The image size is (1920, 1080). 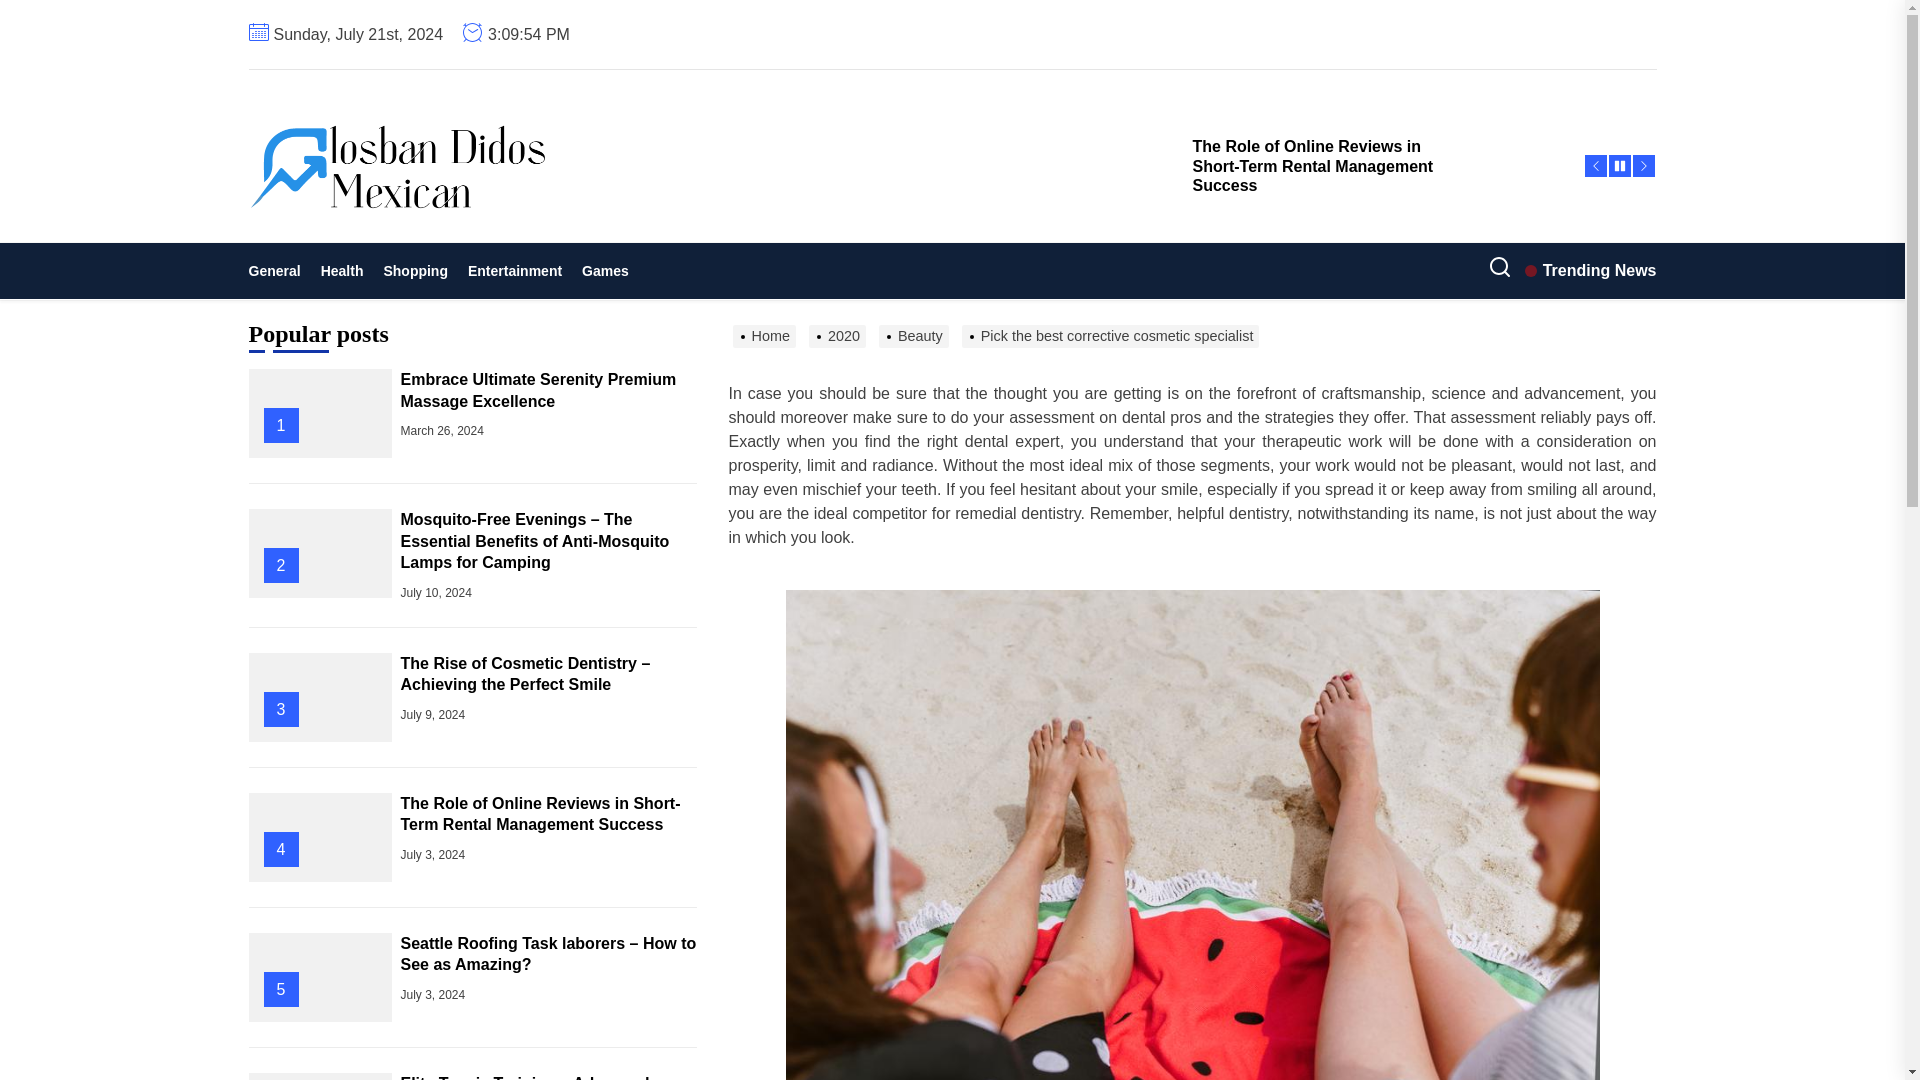 What do you see at coordinates (515, 270) in the screenshot?
I see `Entertainment` at bounding box center [515, 270].